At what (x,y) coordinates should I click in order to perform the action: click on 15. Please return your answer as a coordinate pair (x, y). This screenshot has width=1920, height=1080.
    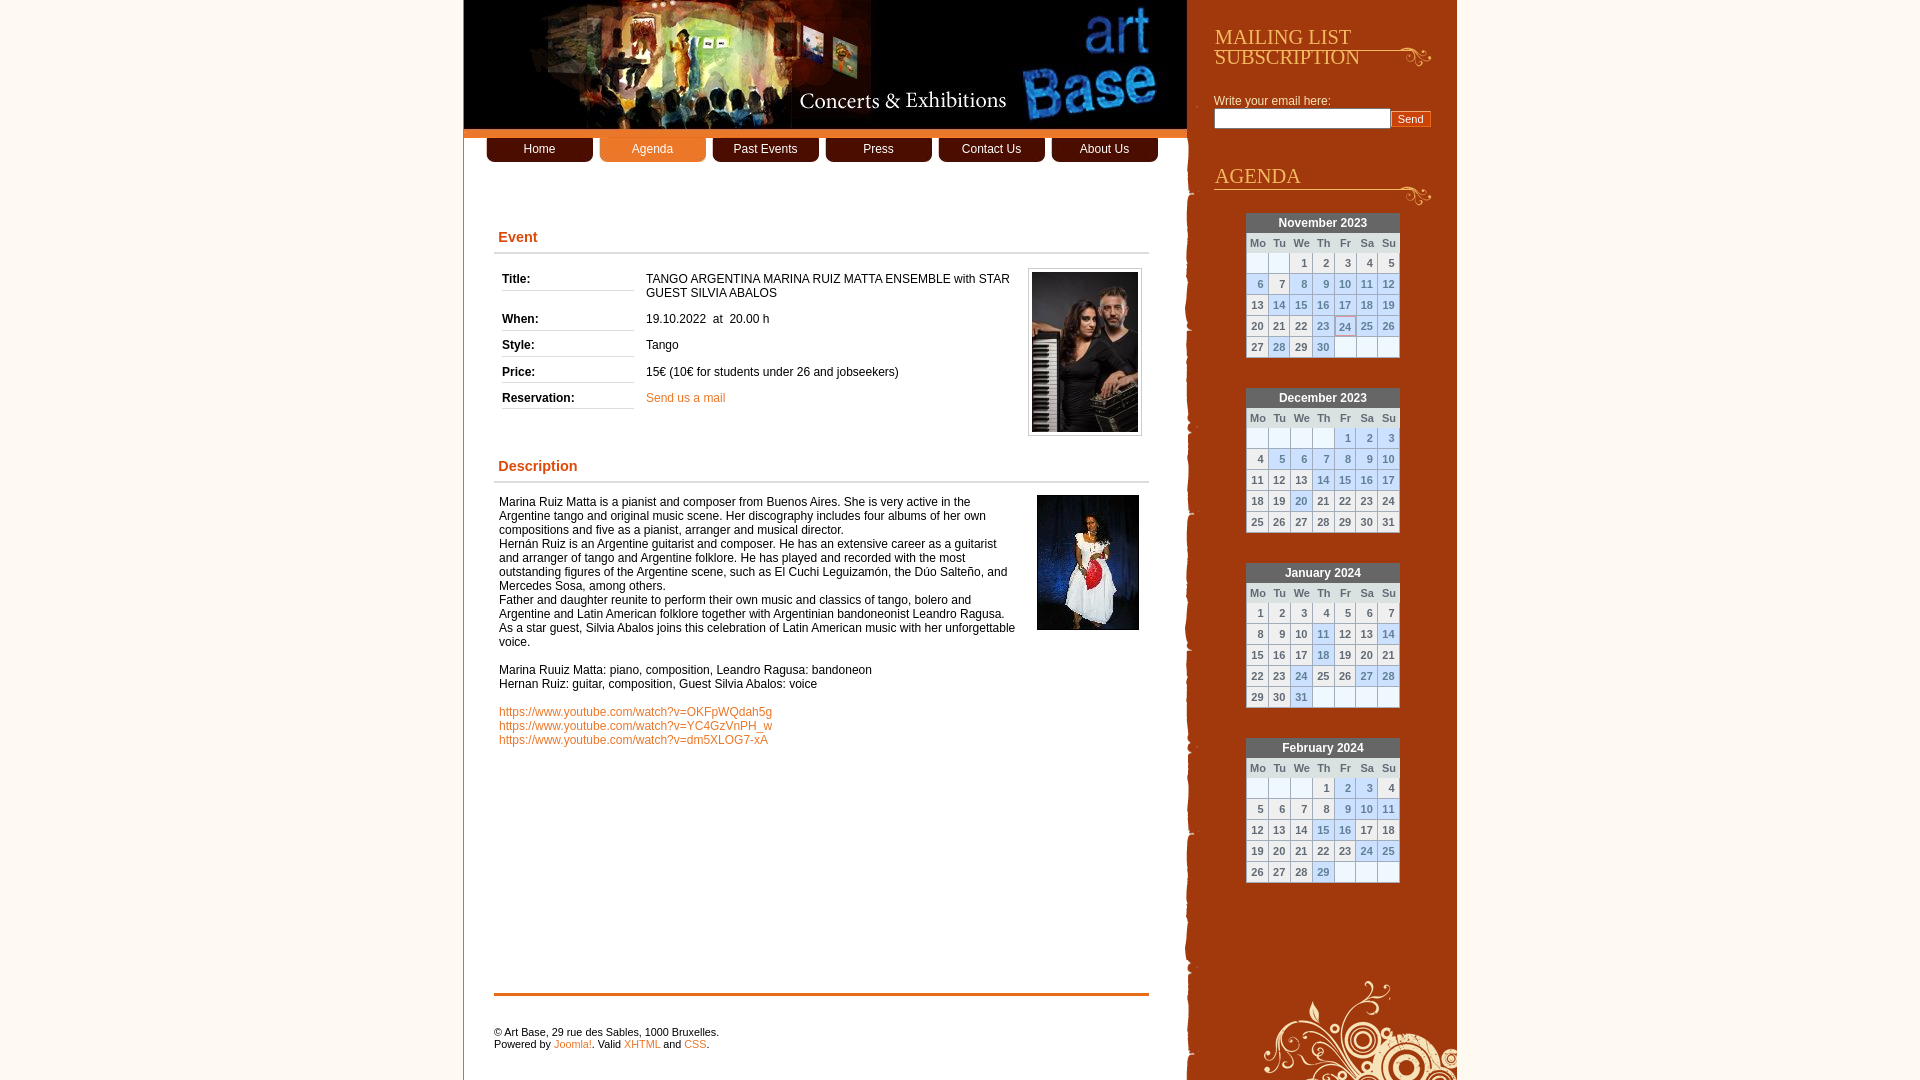
    Looking at the image, I should click on (1324, 830).